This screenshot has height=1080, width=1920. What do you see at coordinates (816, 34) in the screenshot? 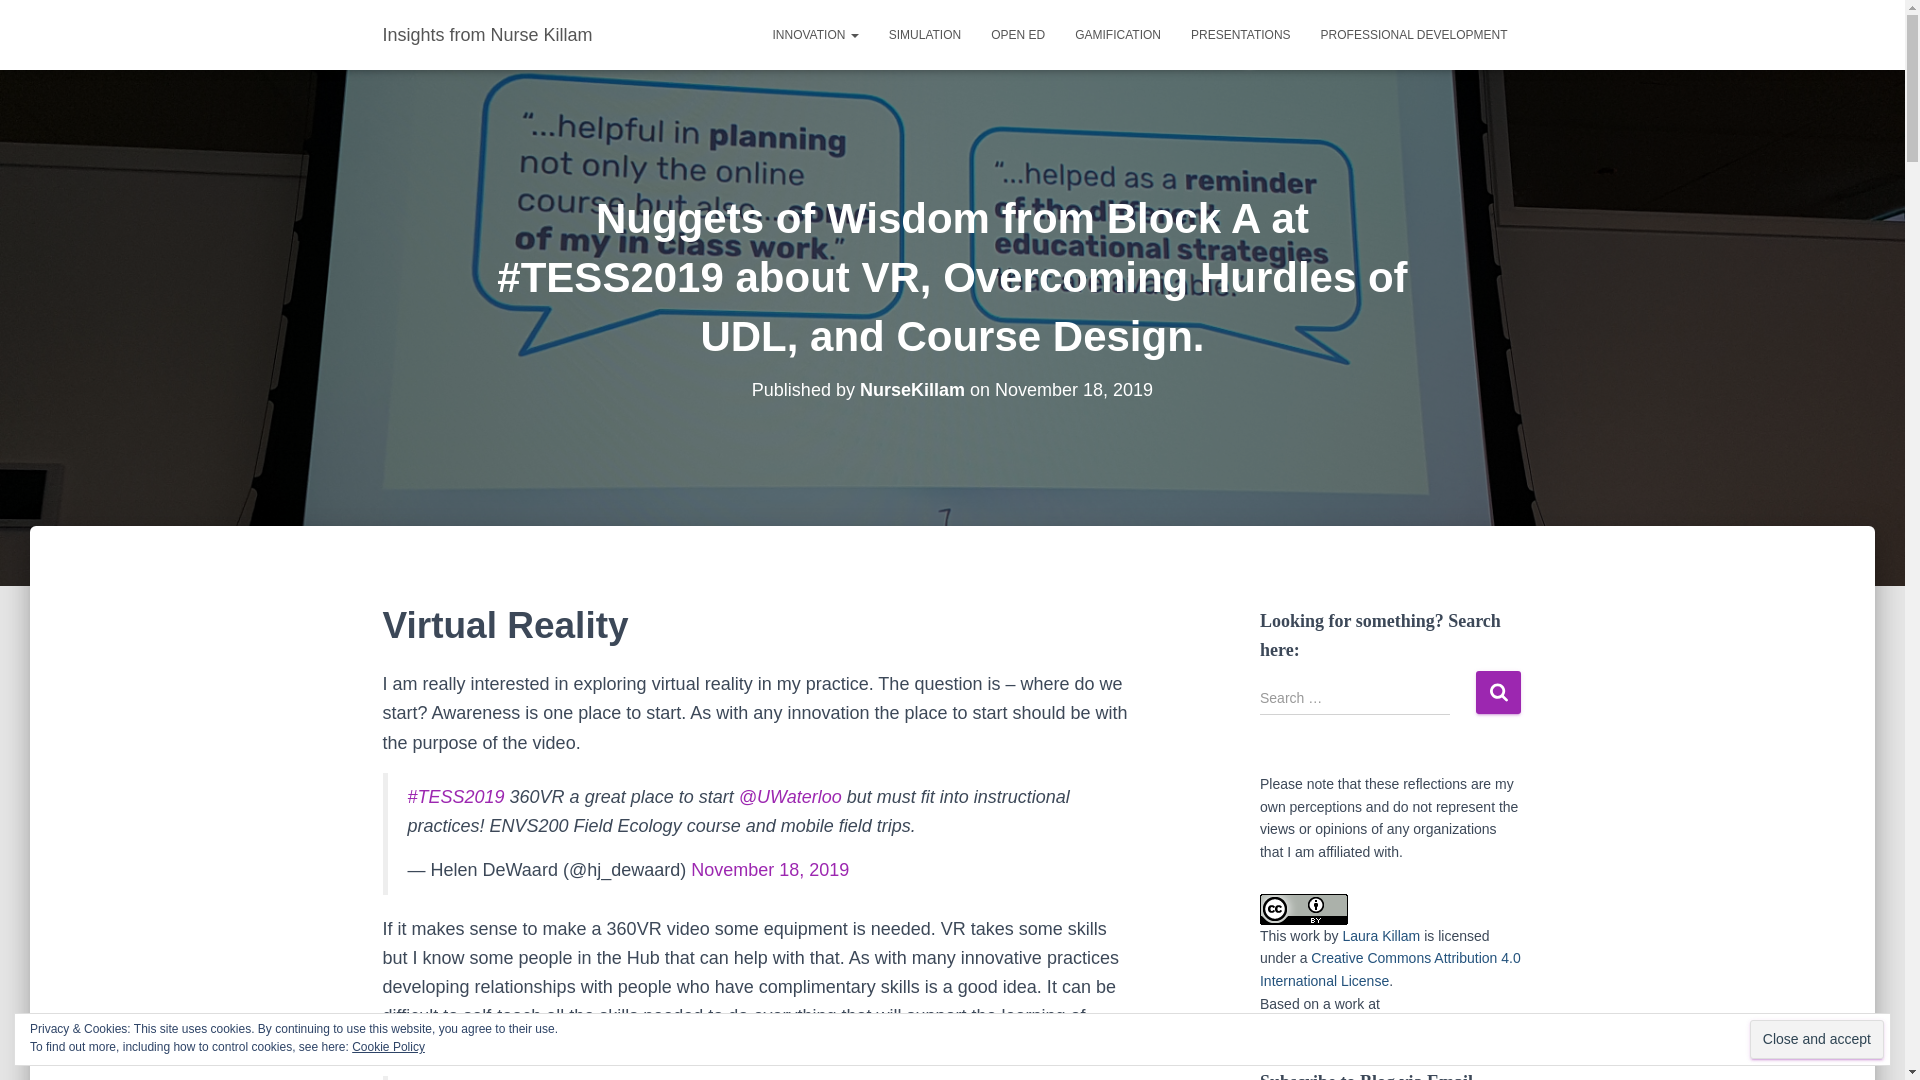
I see `Innovation` at bounding box center [816, 34].